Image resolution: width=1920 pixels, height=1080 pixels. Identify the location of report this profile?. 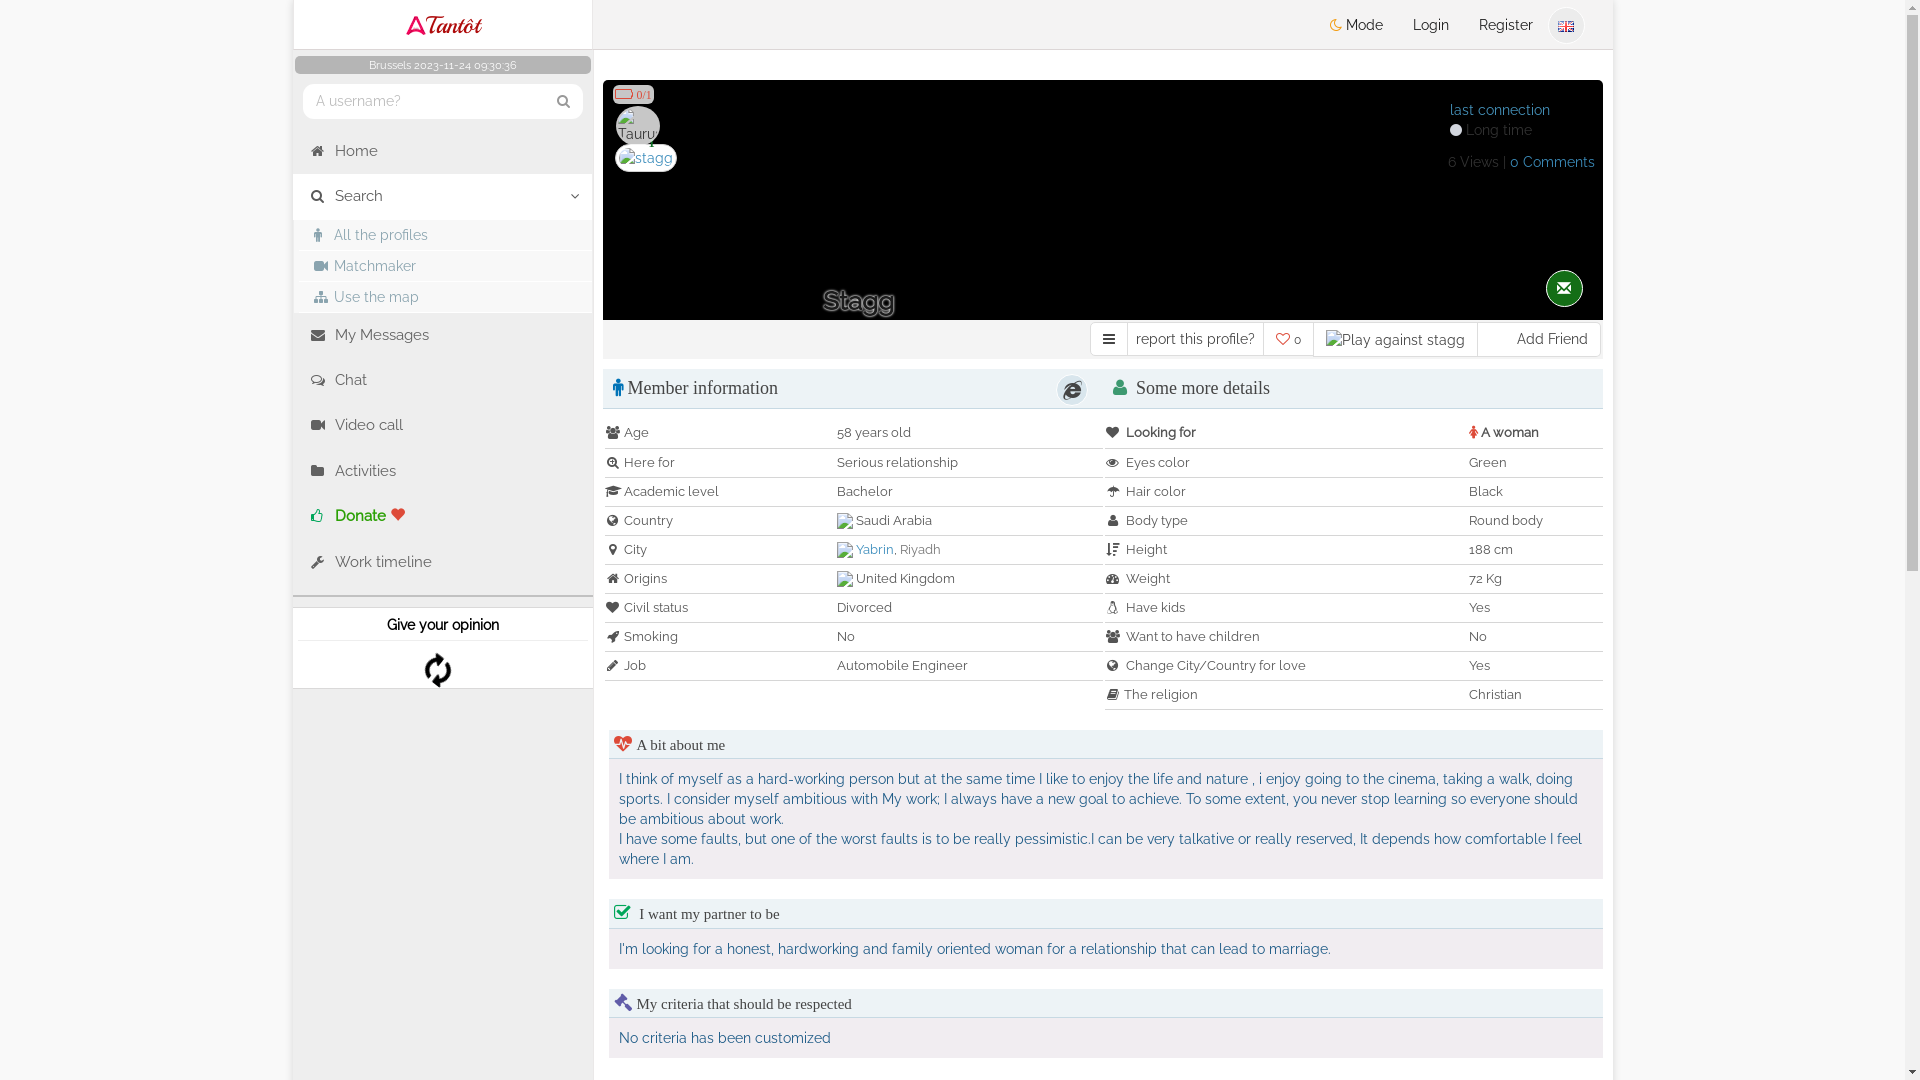
(1194, 339).